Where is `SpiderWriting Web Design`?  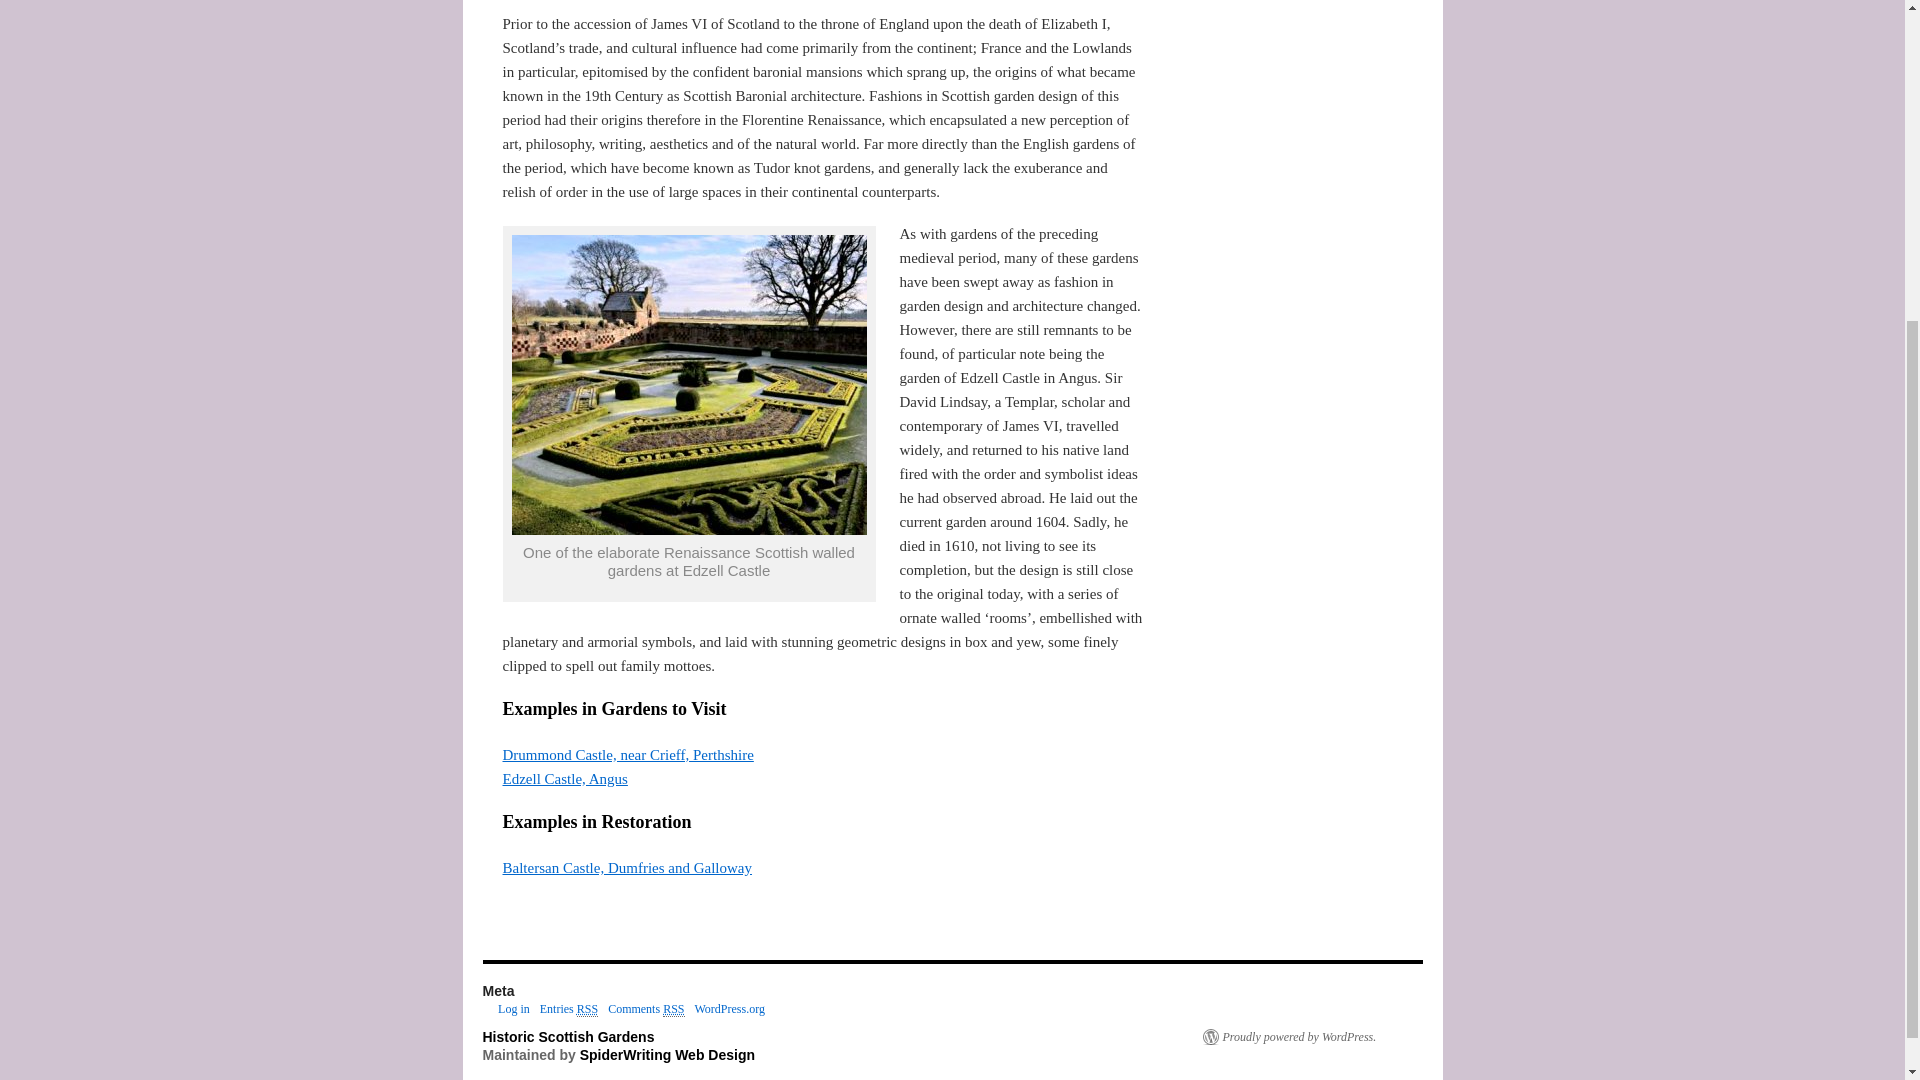 SpiderWriting Web Design is located at coordinates (666, 1054).